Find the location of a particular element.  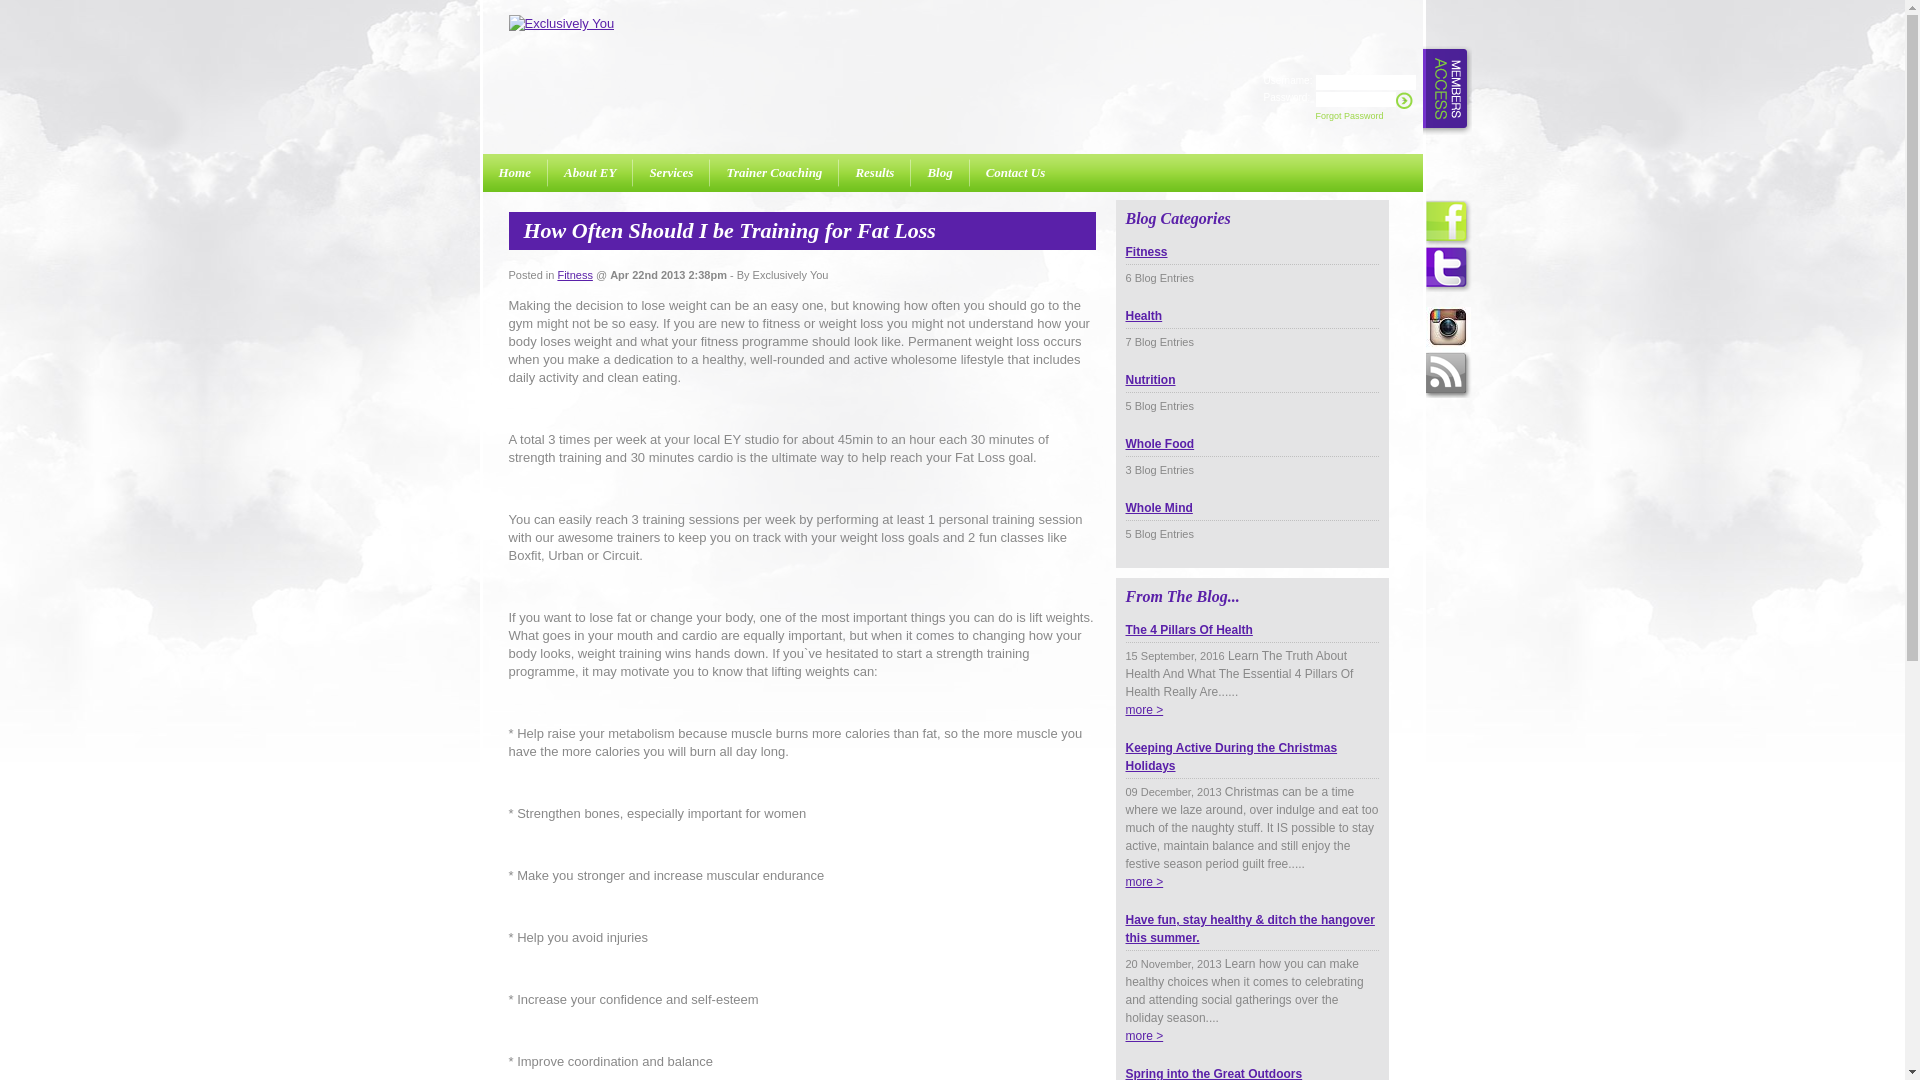

Blog is located at coordinates (940, 177).